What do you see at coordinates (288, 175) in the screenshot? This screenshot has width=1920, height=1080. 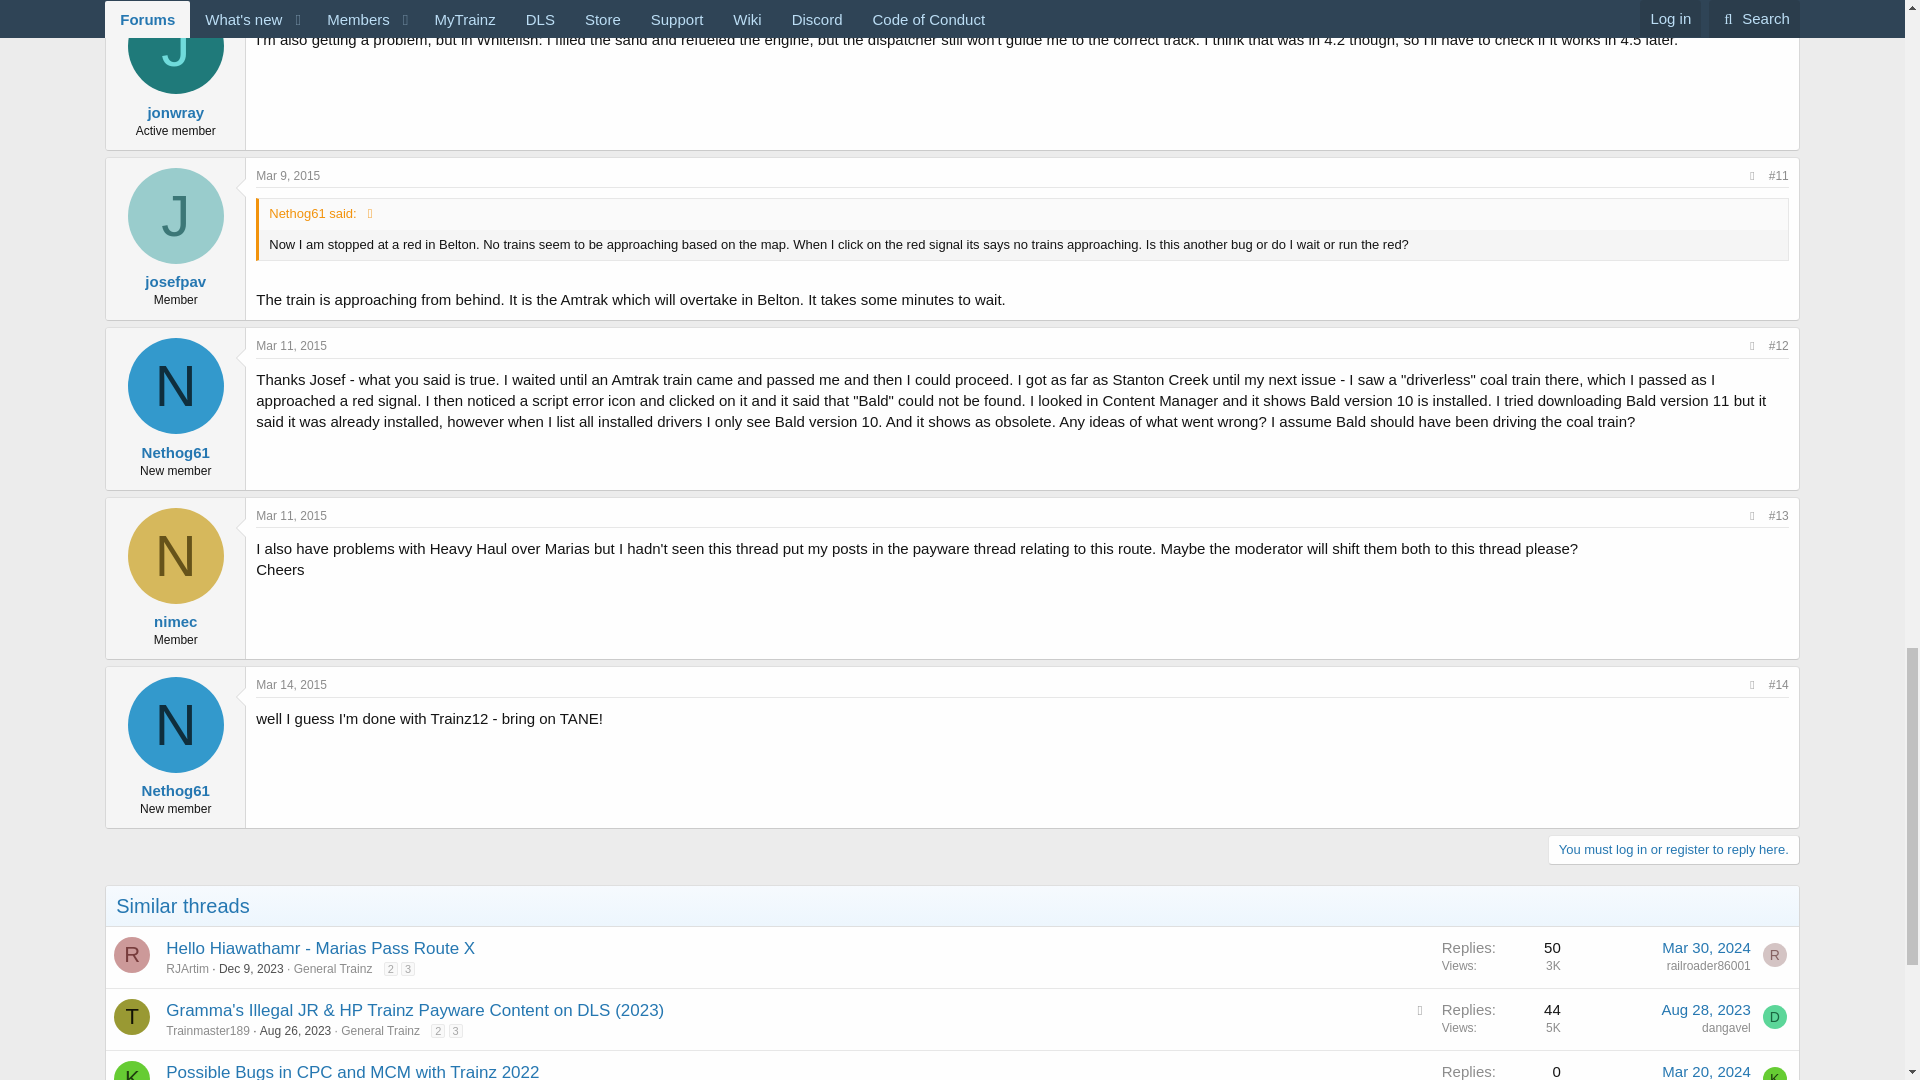 I see `Mar 9, 2015 at 12:50 PM` at bounding box center [288, 175].